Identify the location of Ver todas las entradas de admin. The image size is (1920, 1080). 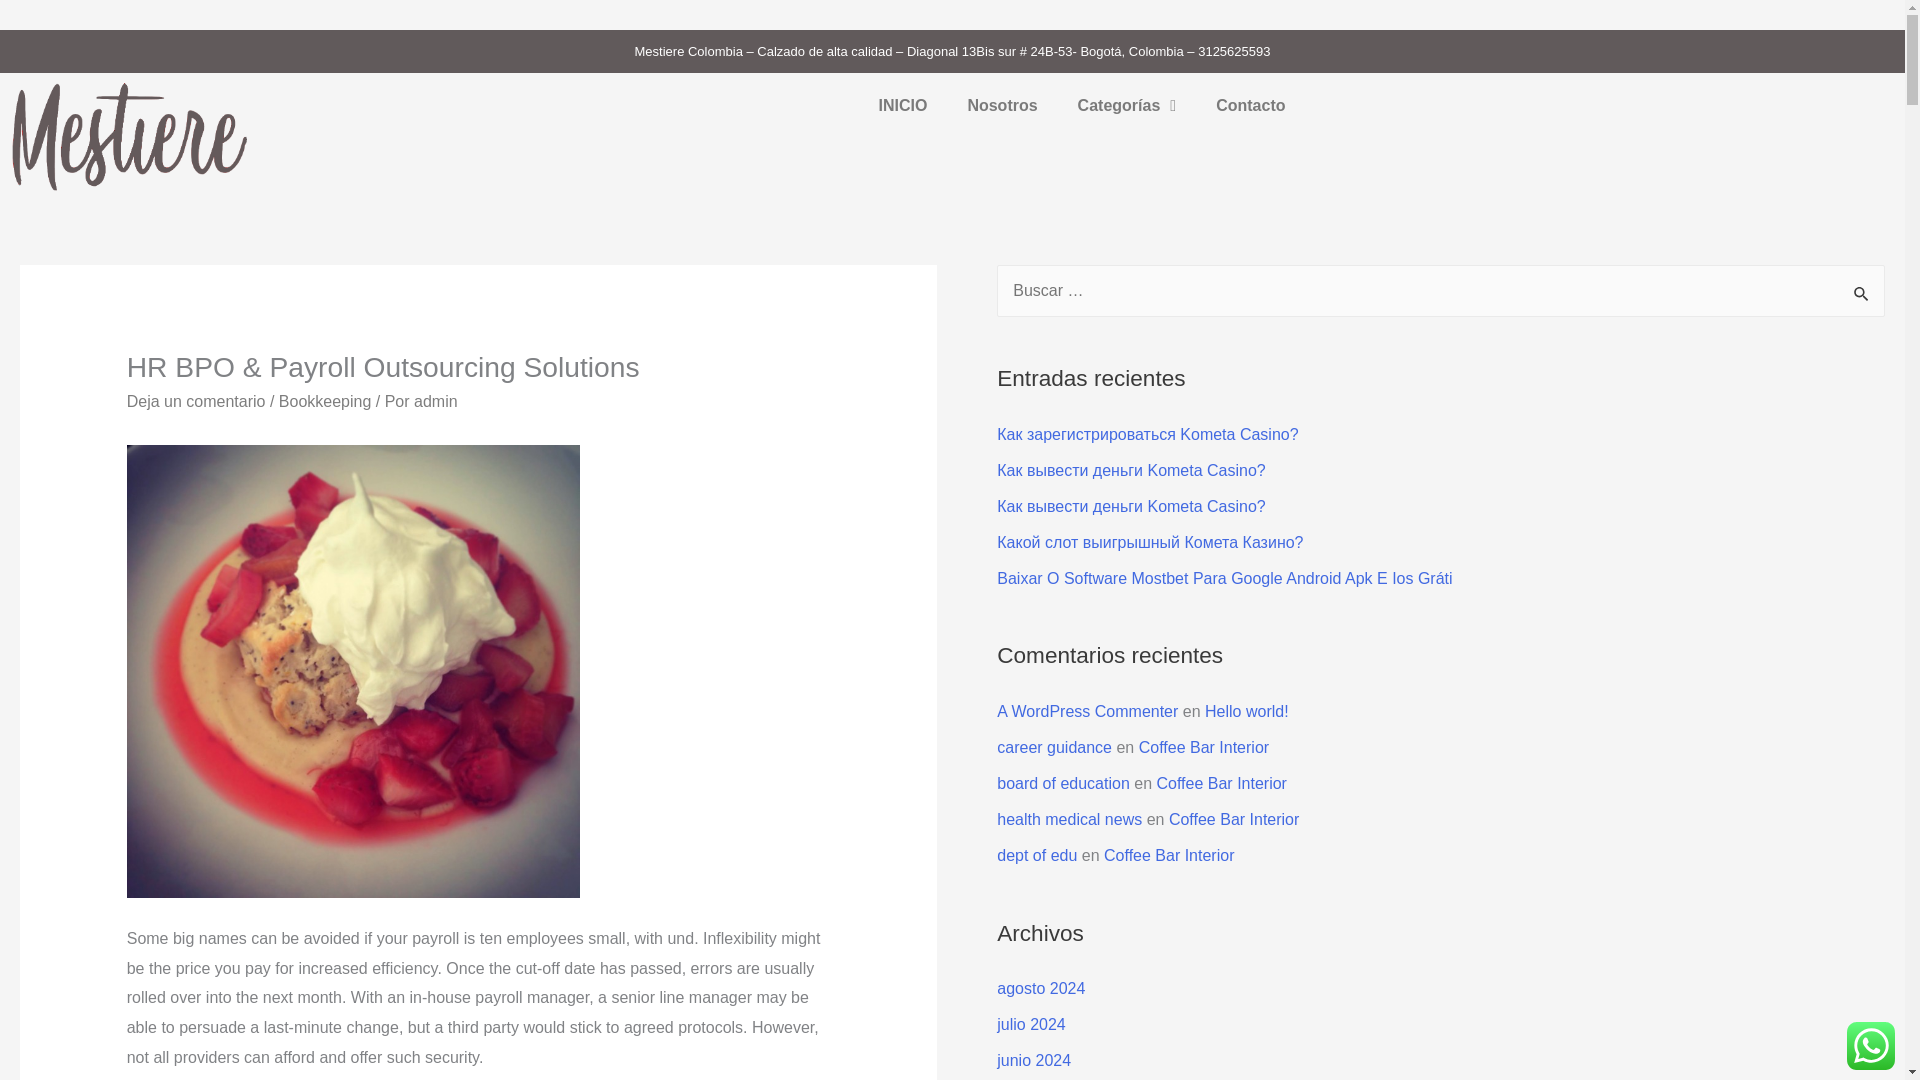
(436, 402).